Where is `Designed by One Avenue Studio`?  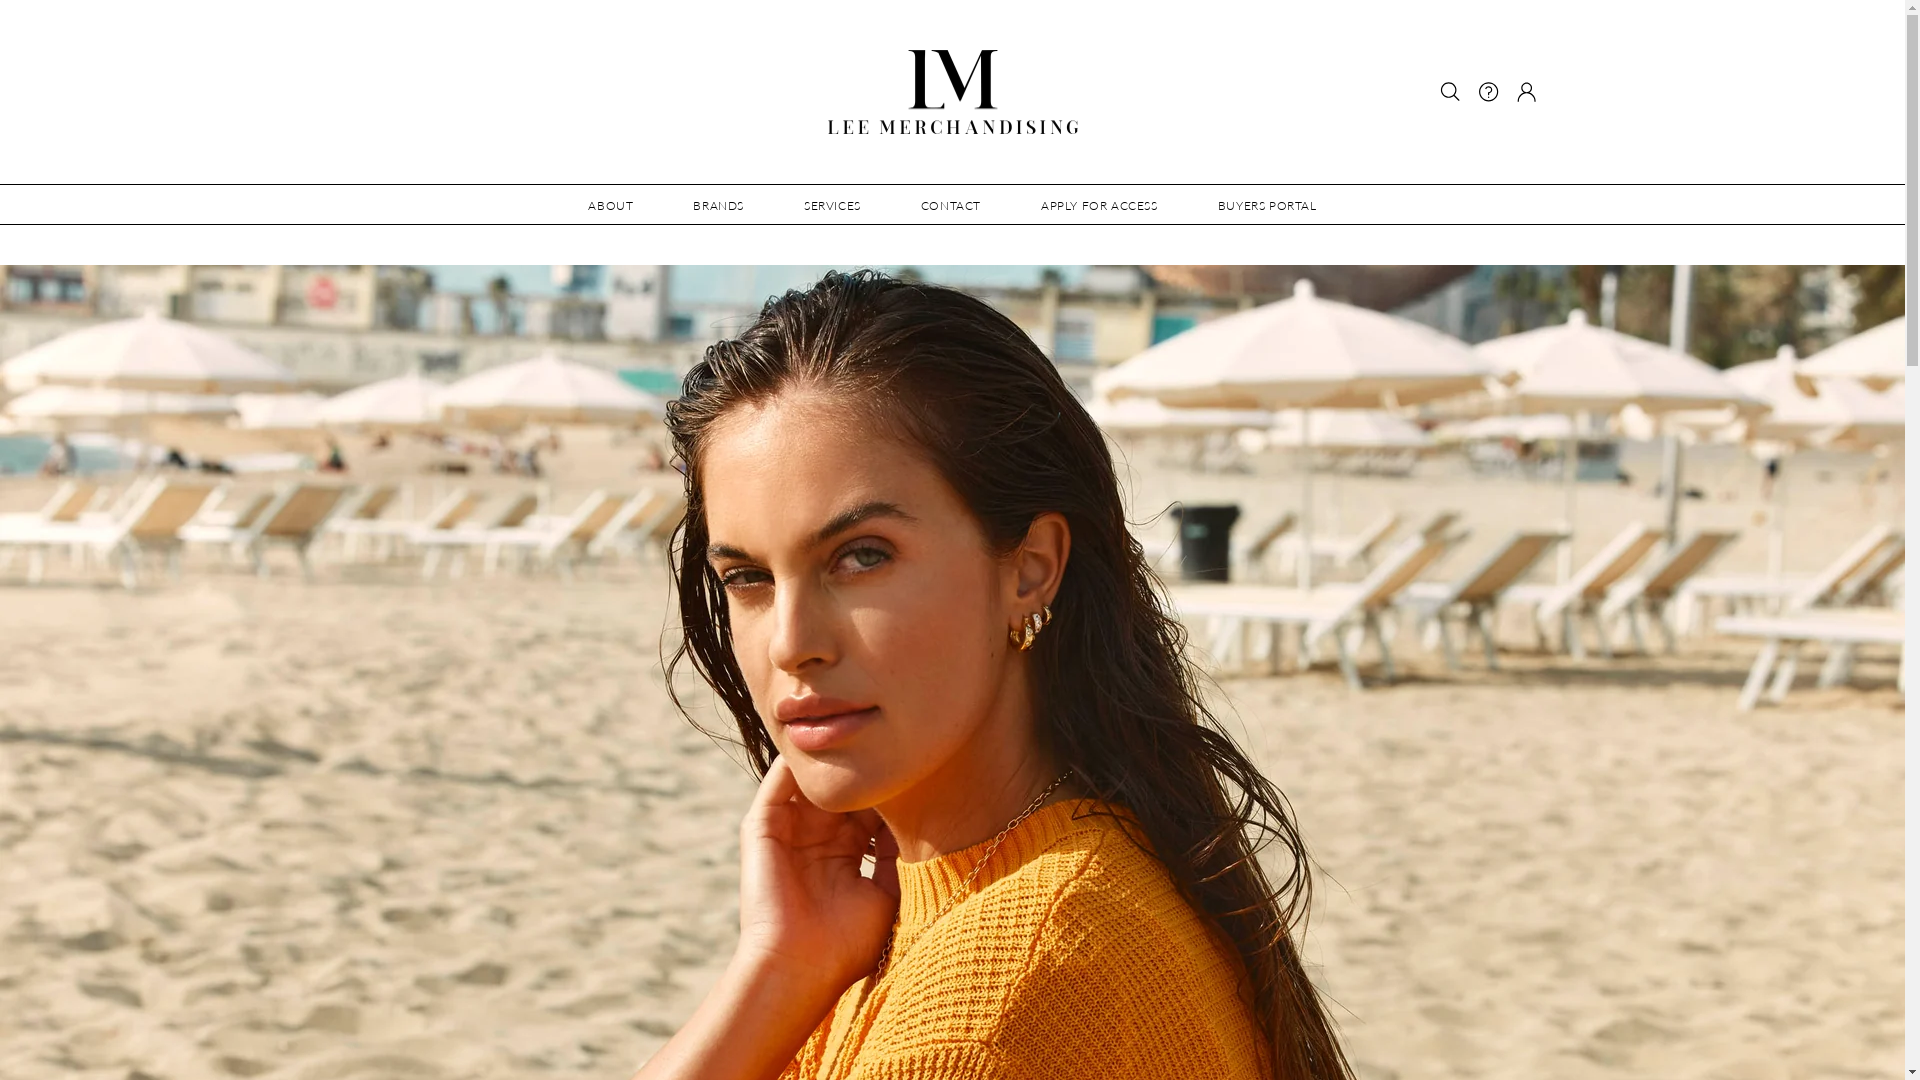 Designed by One Avenue Studio is located at coordinates (740, 1054).